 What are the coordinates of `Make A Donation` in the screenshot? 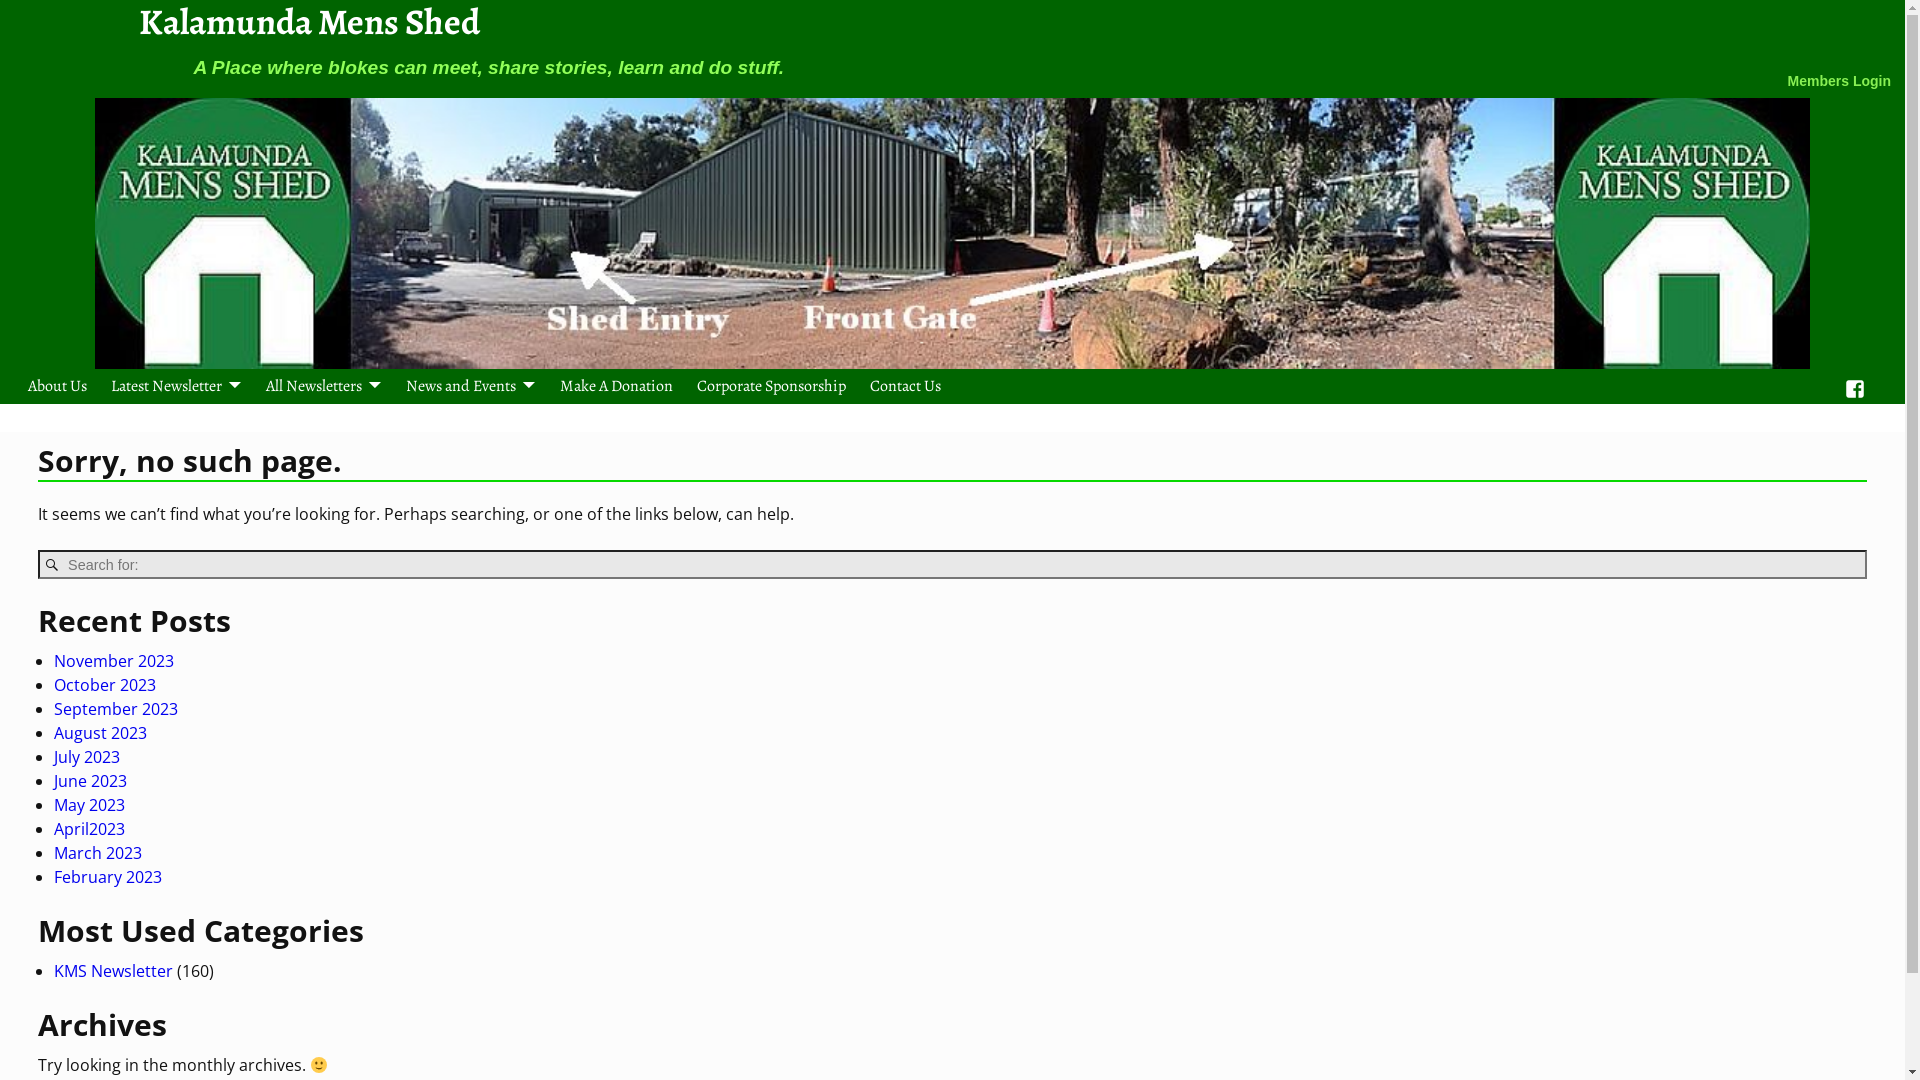 It's located at (616, 386).